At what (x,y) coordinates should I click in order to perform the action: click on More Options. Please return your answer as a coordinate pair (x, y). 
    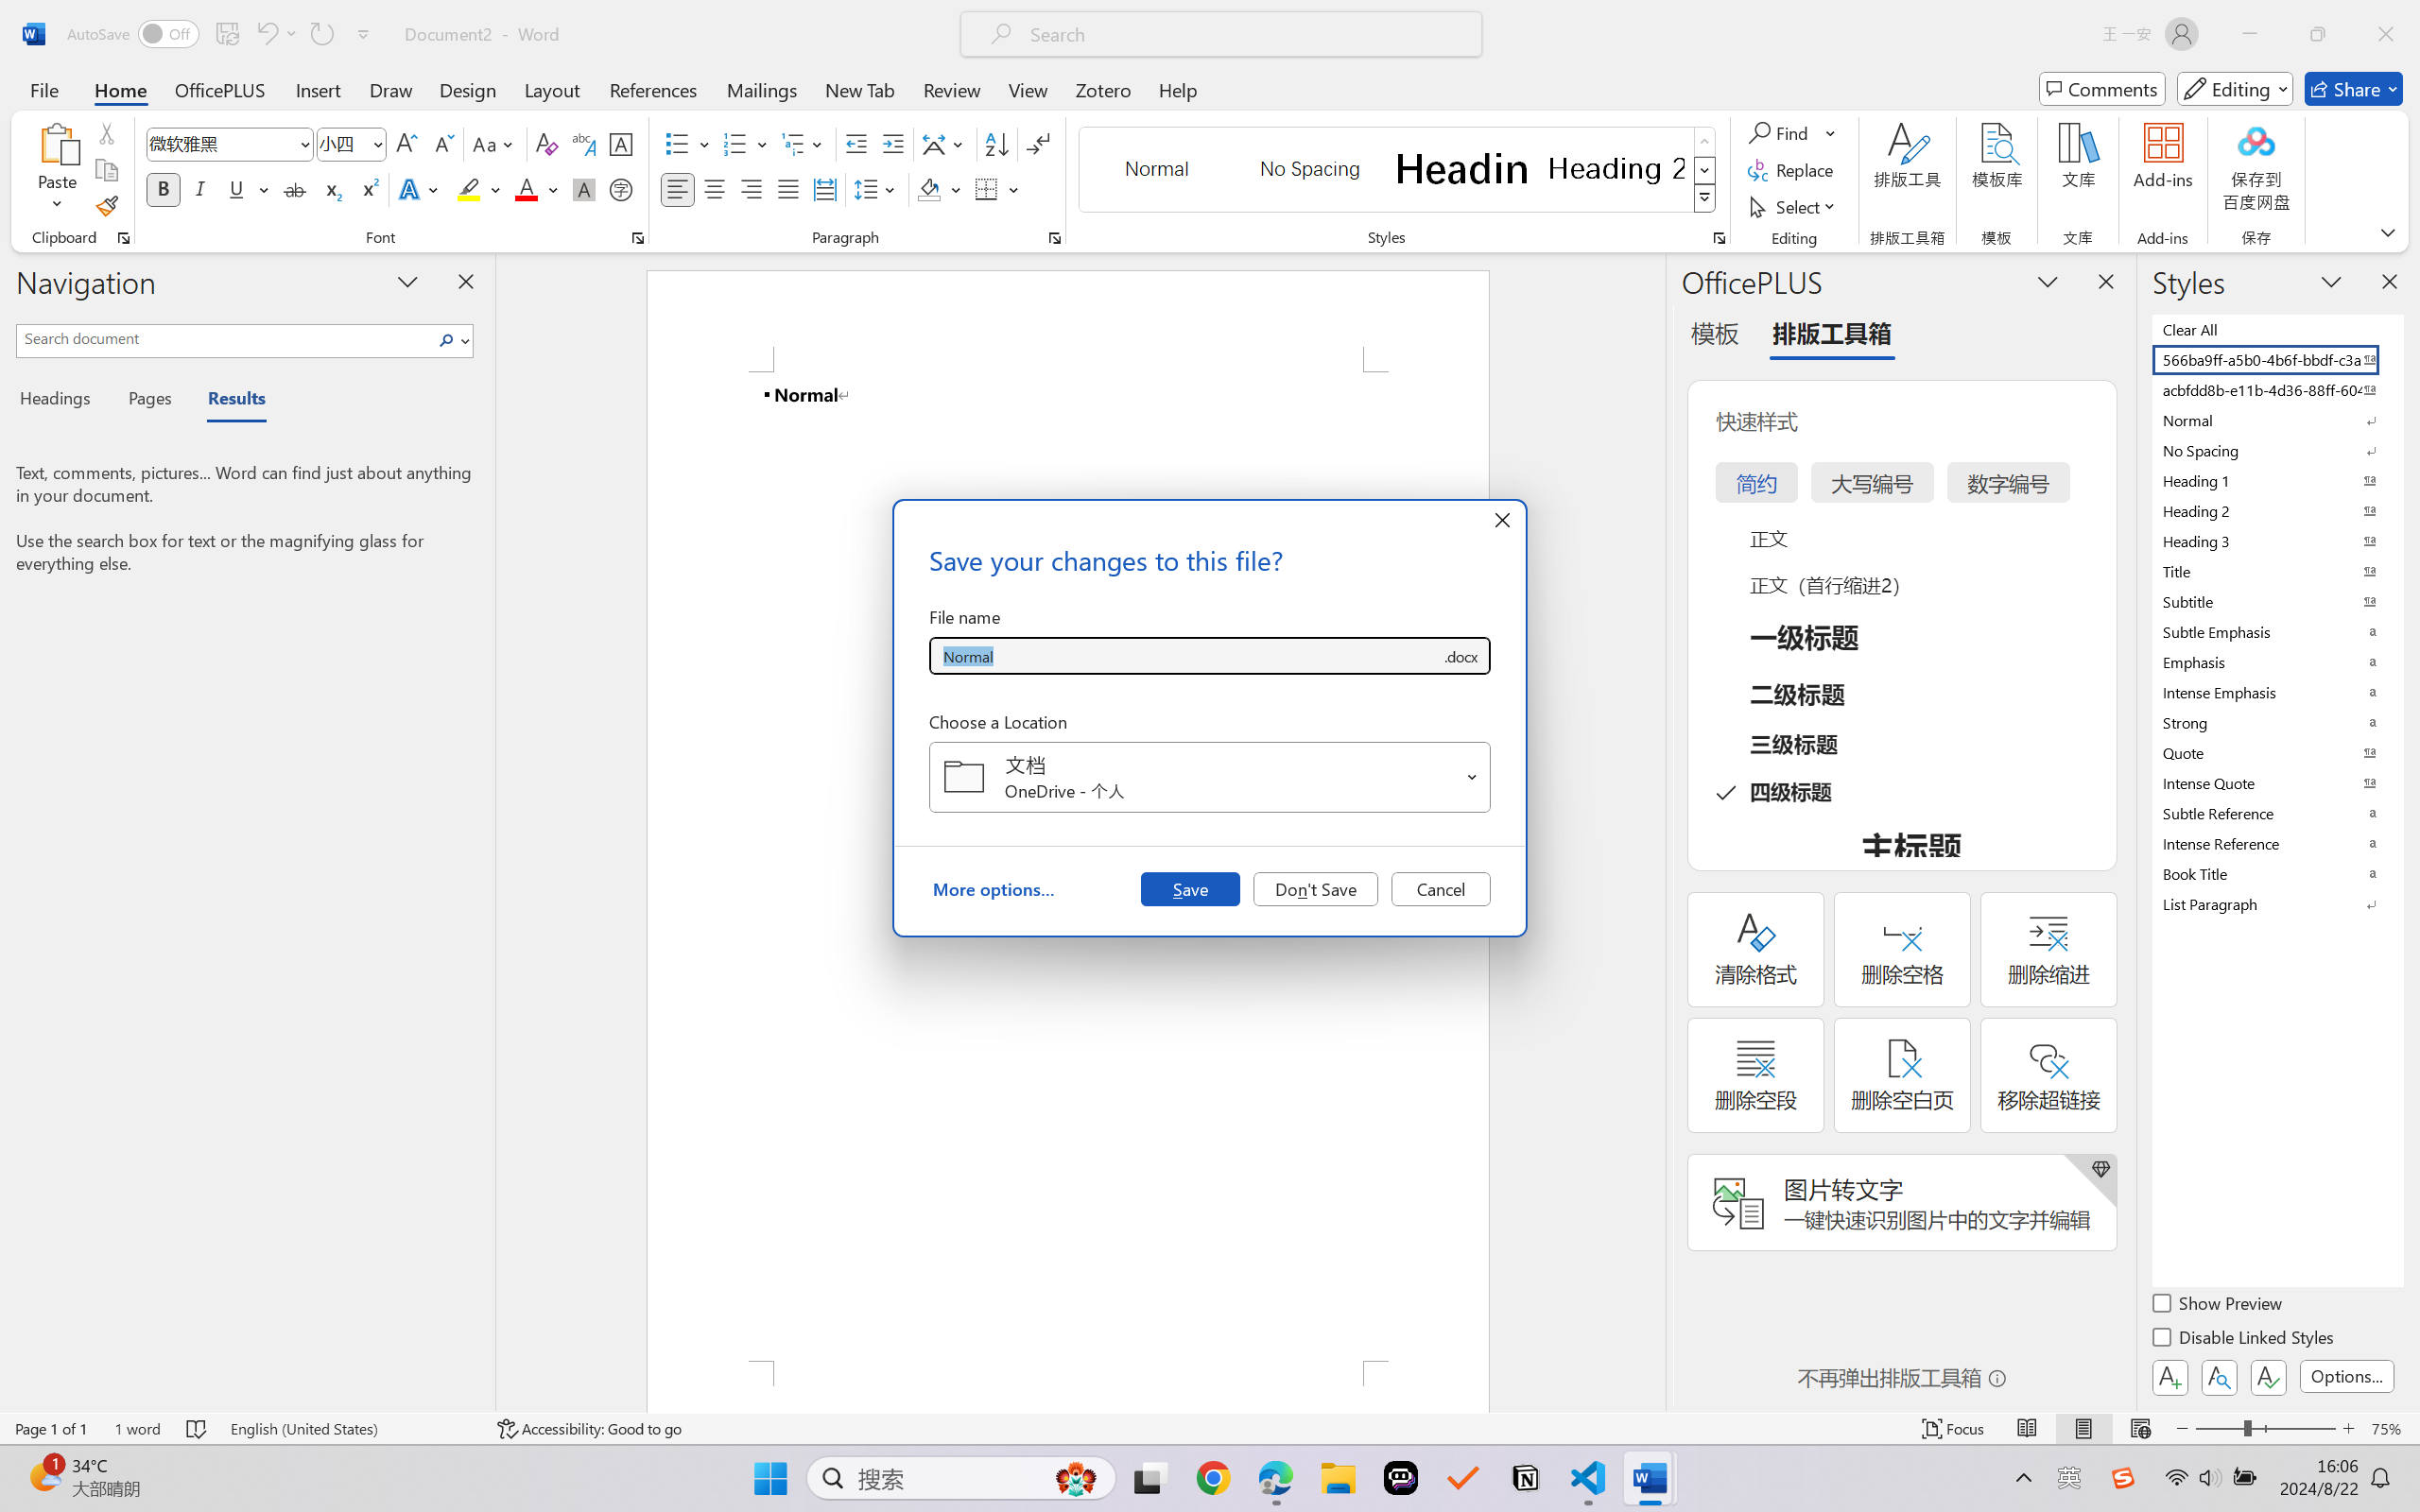
    Looking at the image, I should click on (1832, 132).